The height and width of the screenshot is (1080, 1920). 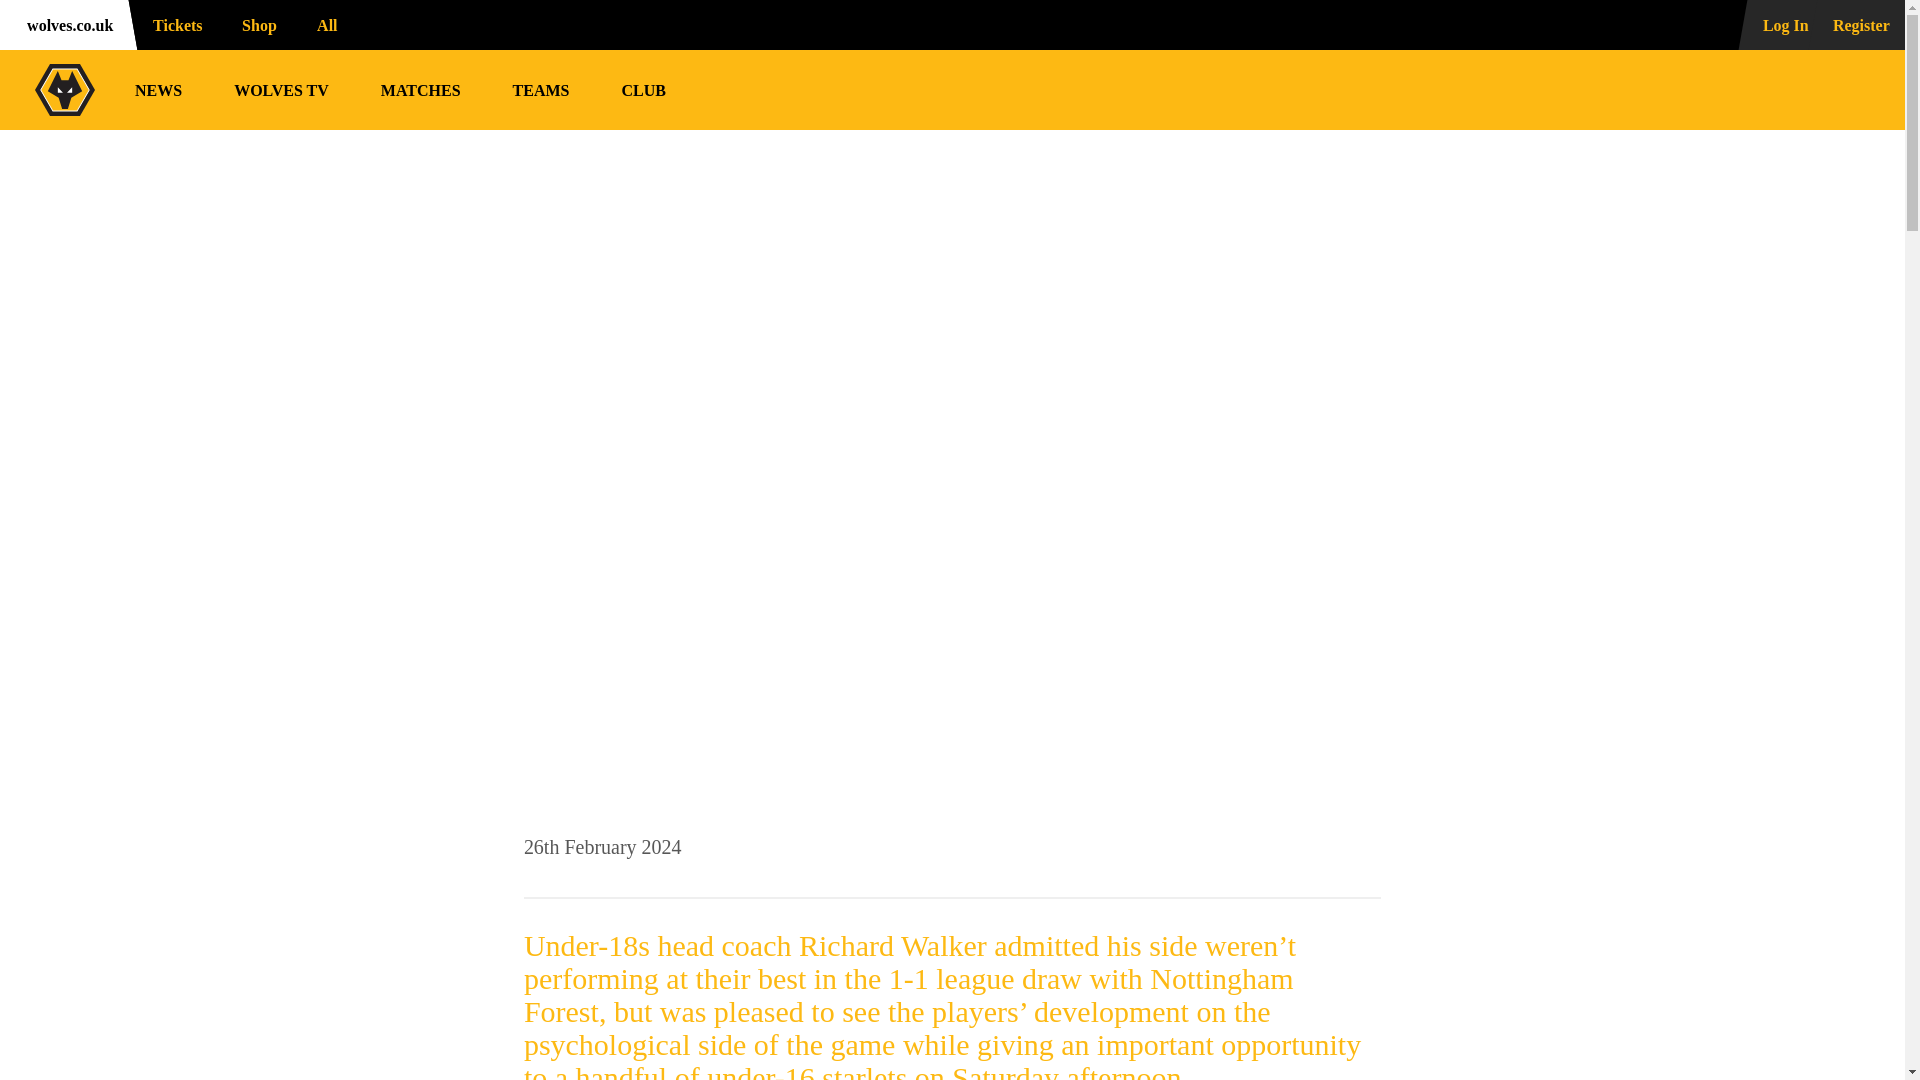 I want to click on All, so click(x=336, y=24).